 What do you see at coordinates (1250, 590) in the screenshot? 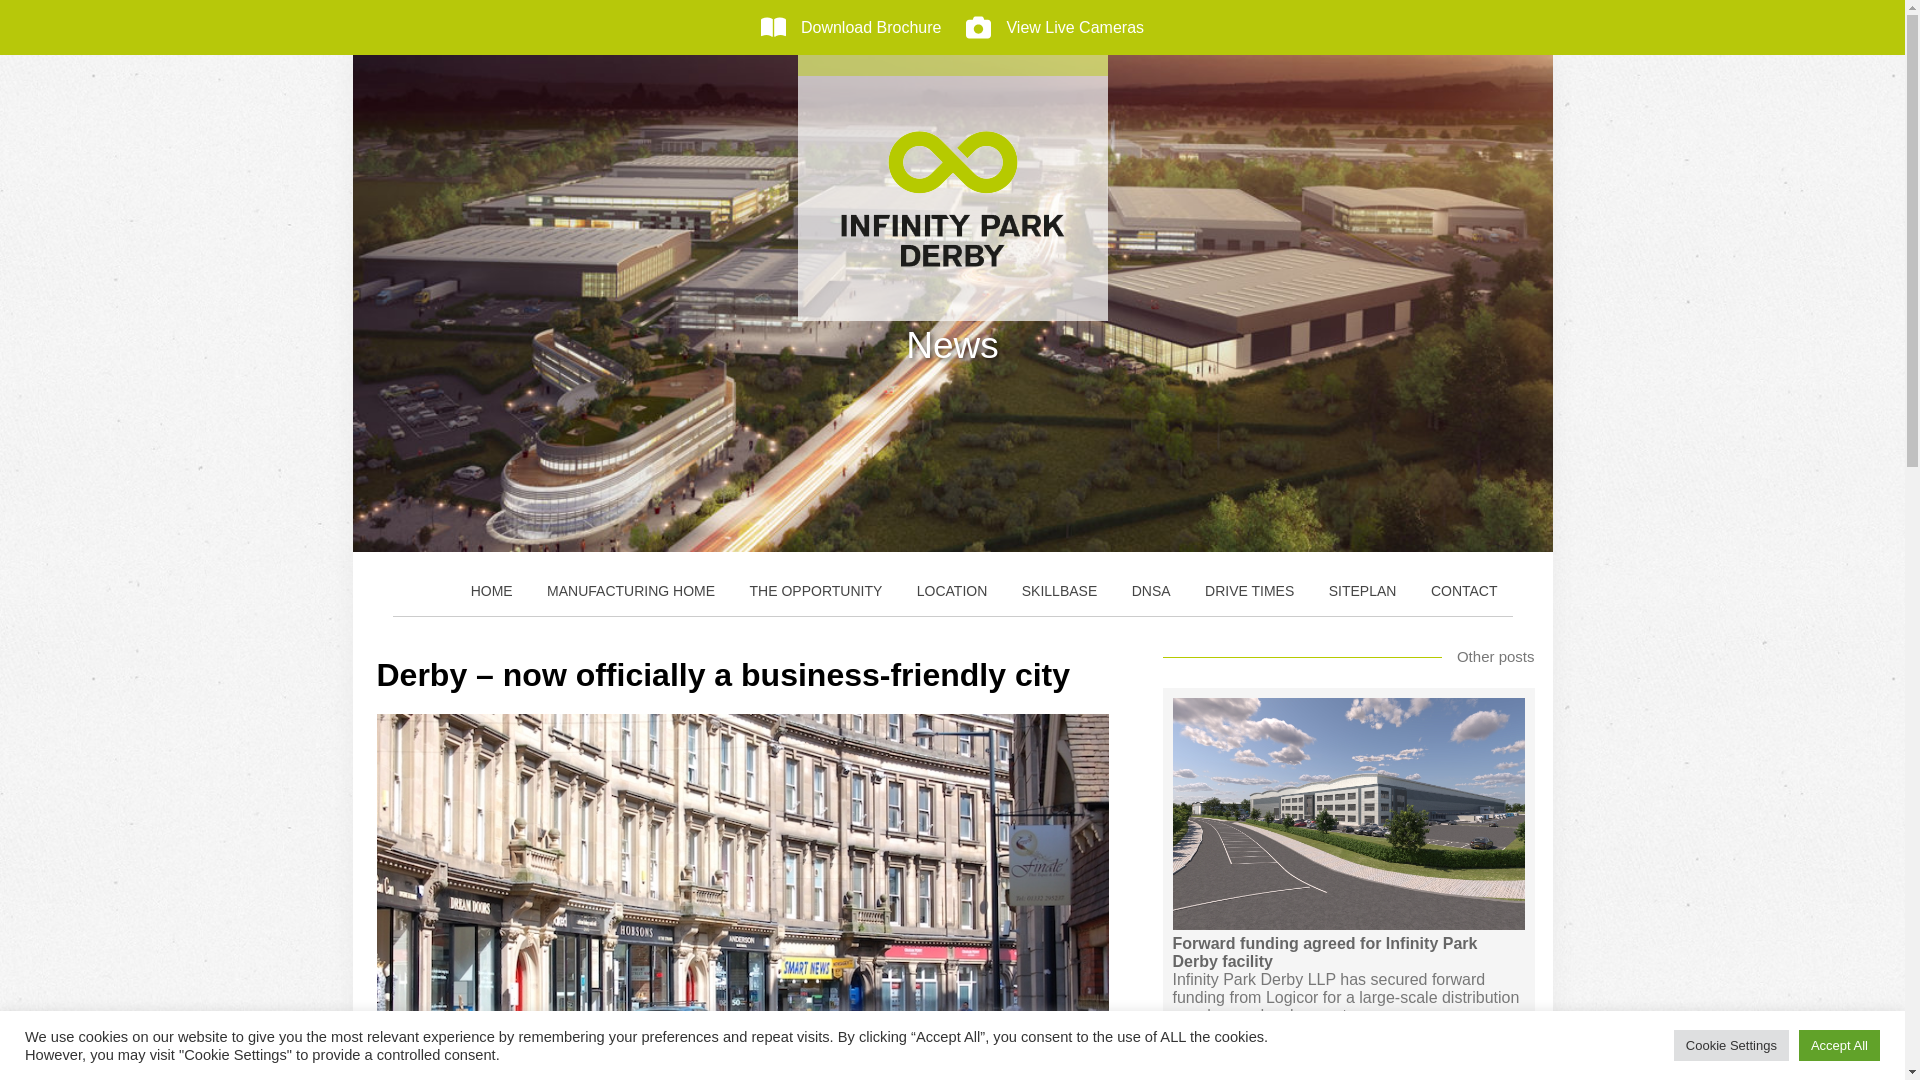
I see `DRIVE TIMES` at bounding box center [1250, 590].